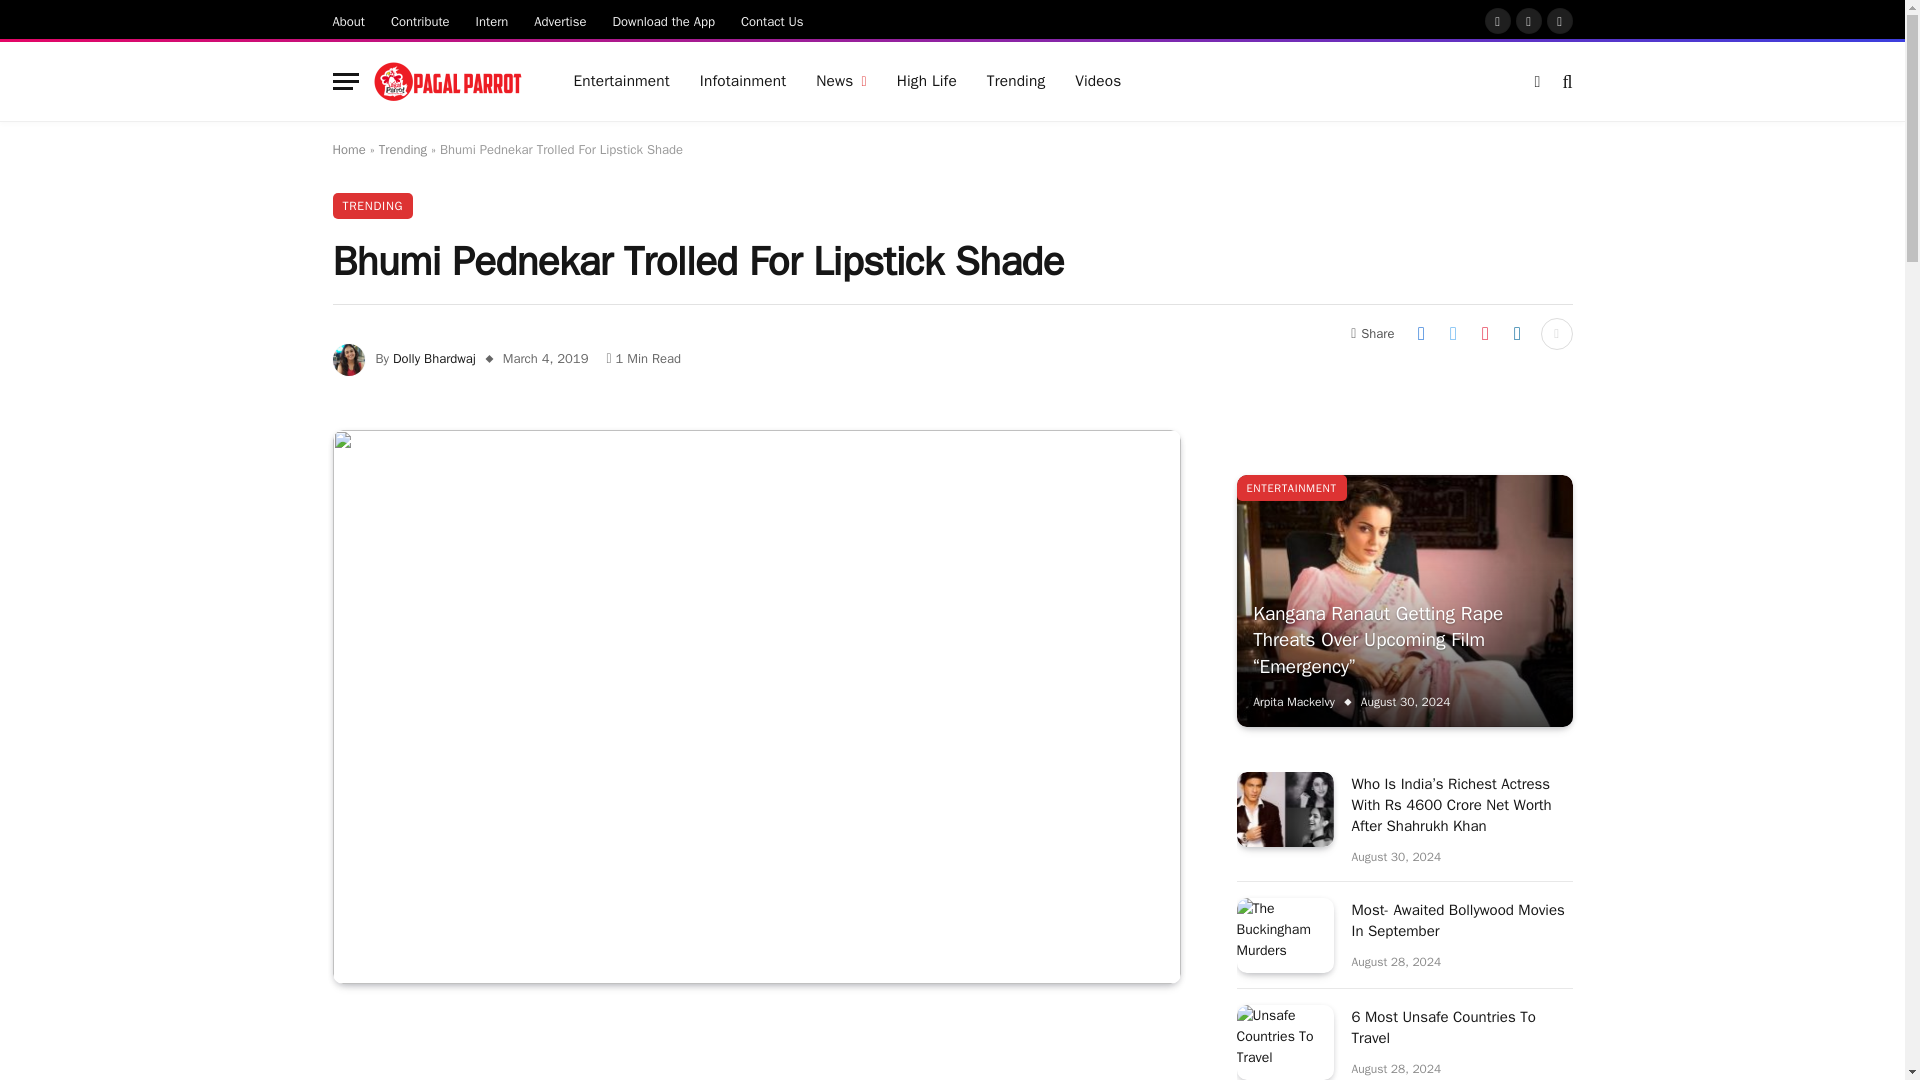 This screenshot has width=1920, height=1080. Describe the element at coordinates (664, 20) in the screenshot. I see `Download the App` at that location.